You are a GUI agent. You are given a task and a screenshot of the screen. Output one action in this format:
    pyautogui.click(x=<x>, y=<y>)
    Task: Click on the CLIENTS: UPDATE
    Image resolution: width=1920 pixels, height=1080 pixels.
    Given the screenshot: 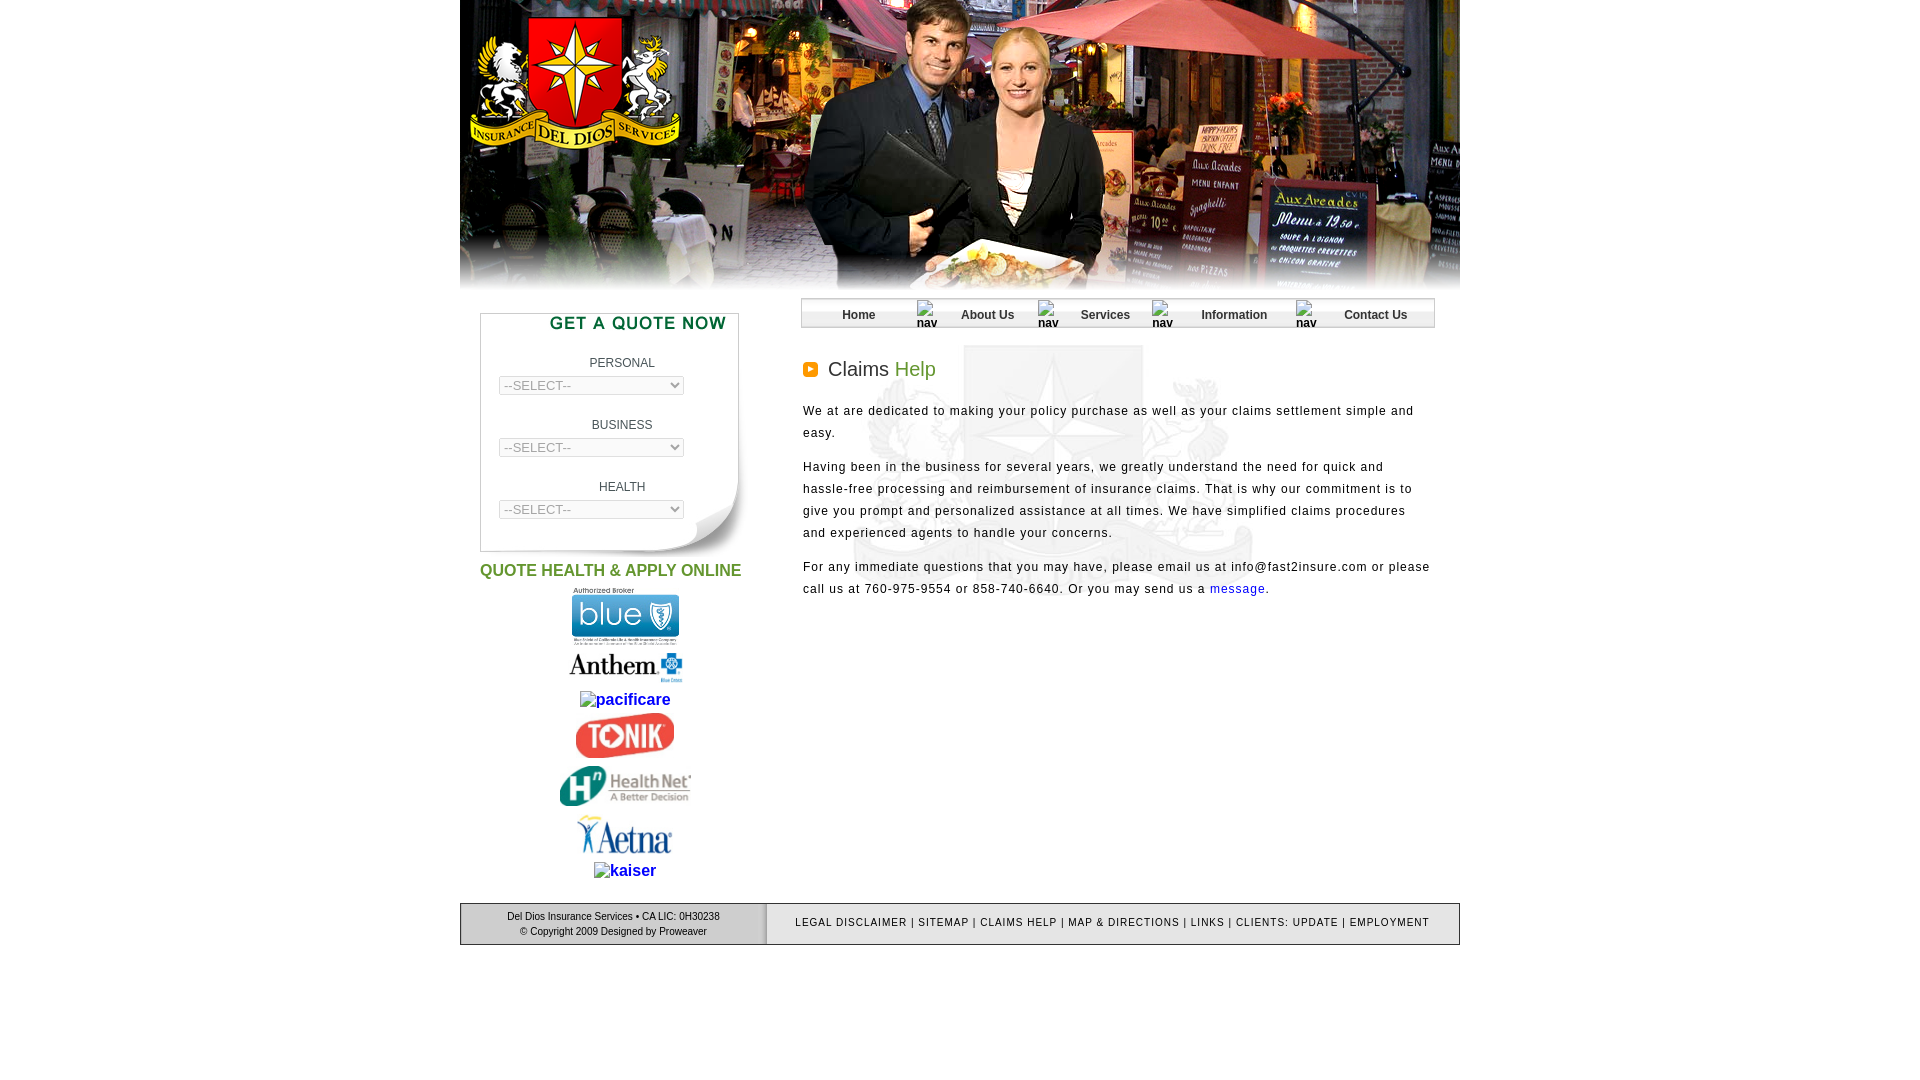 What is the action you would take?
    pyautogui.click(x=1287, y=922)
    